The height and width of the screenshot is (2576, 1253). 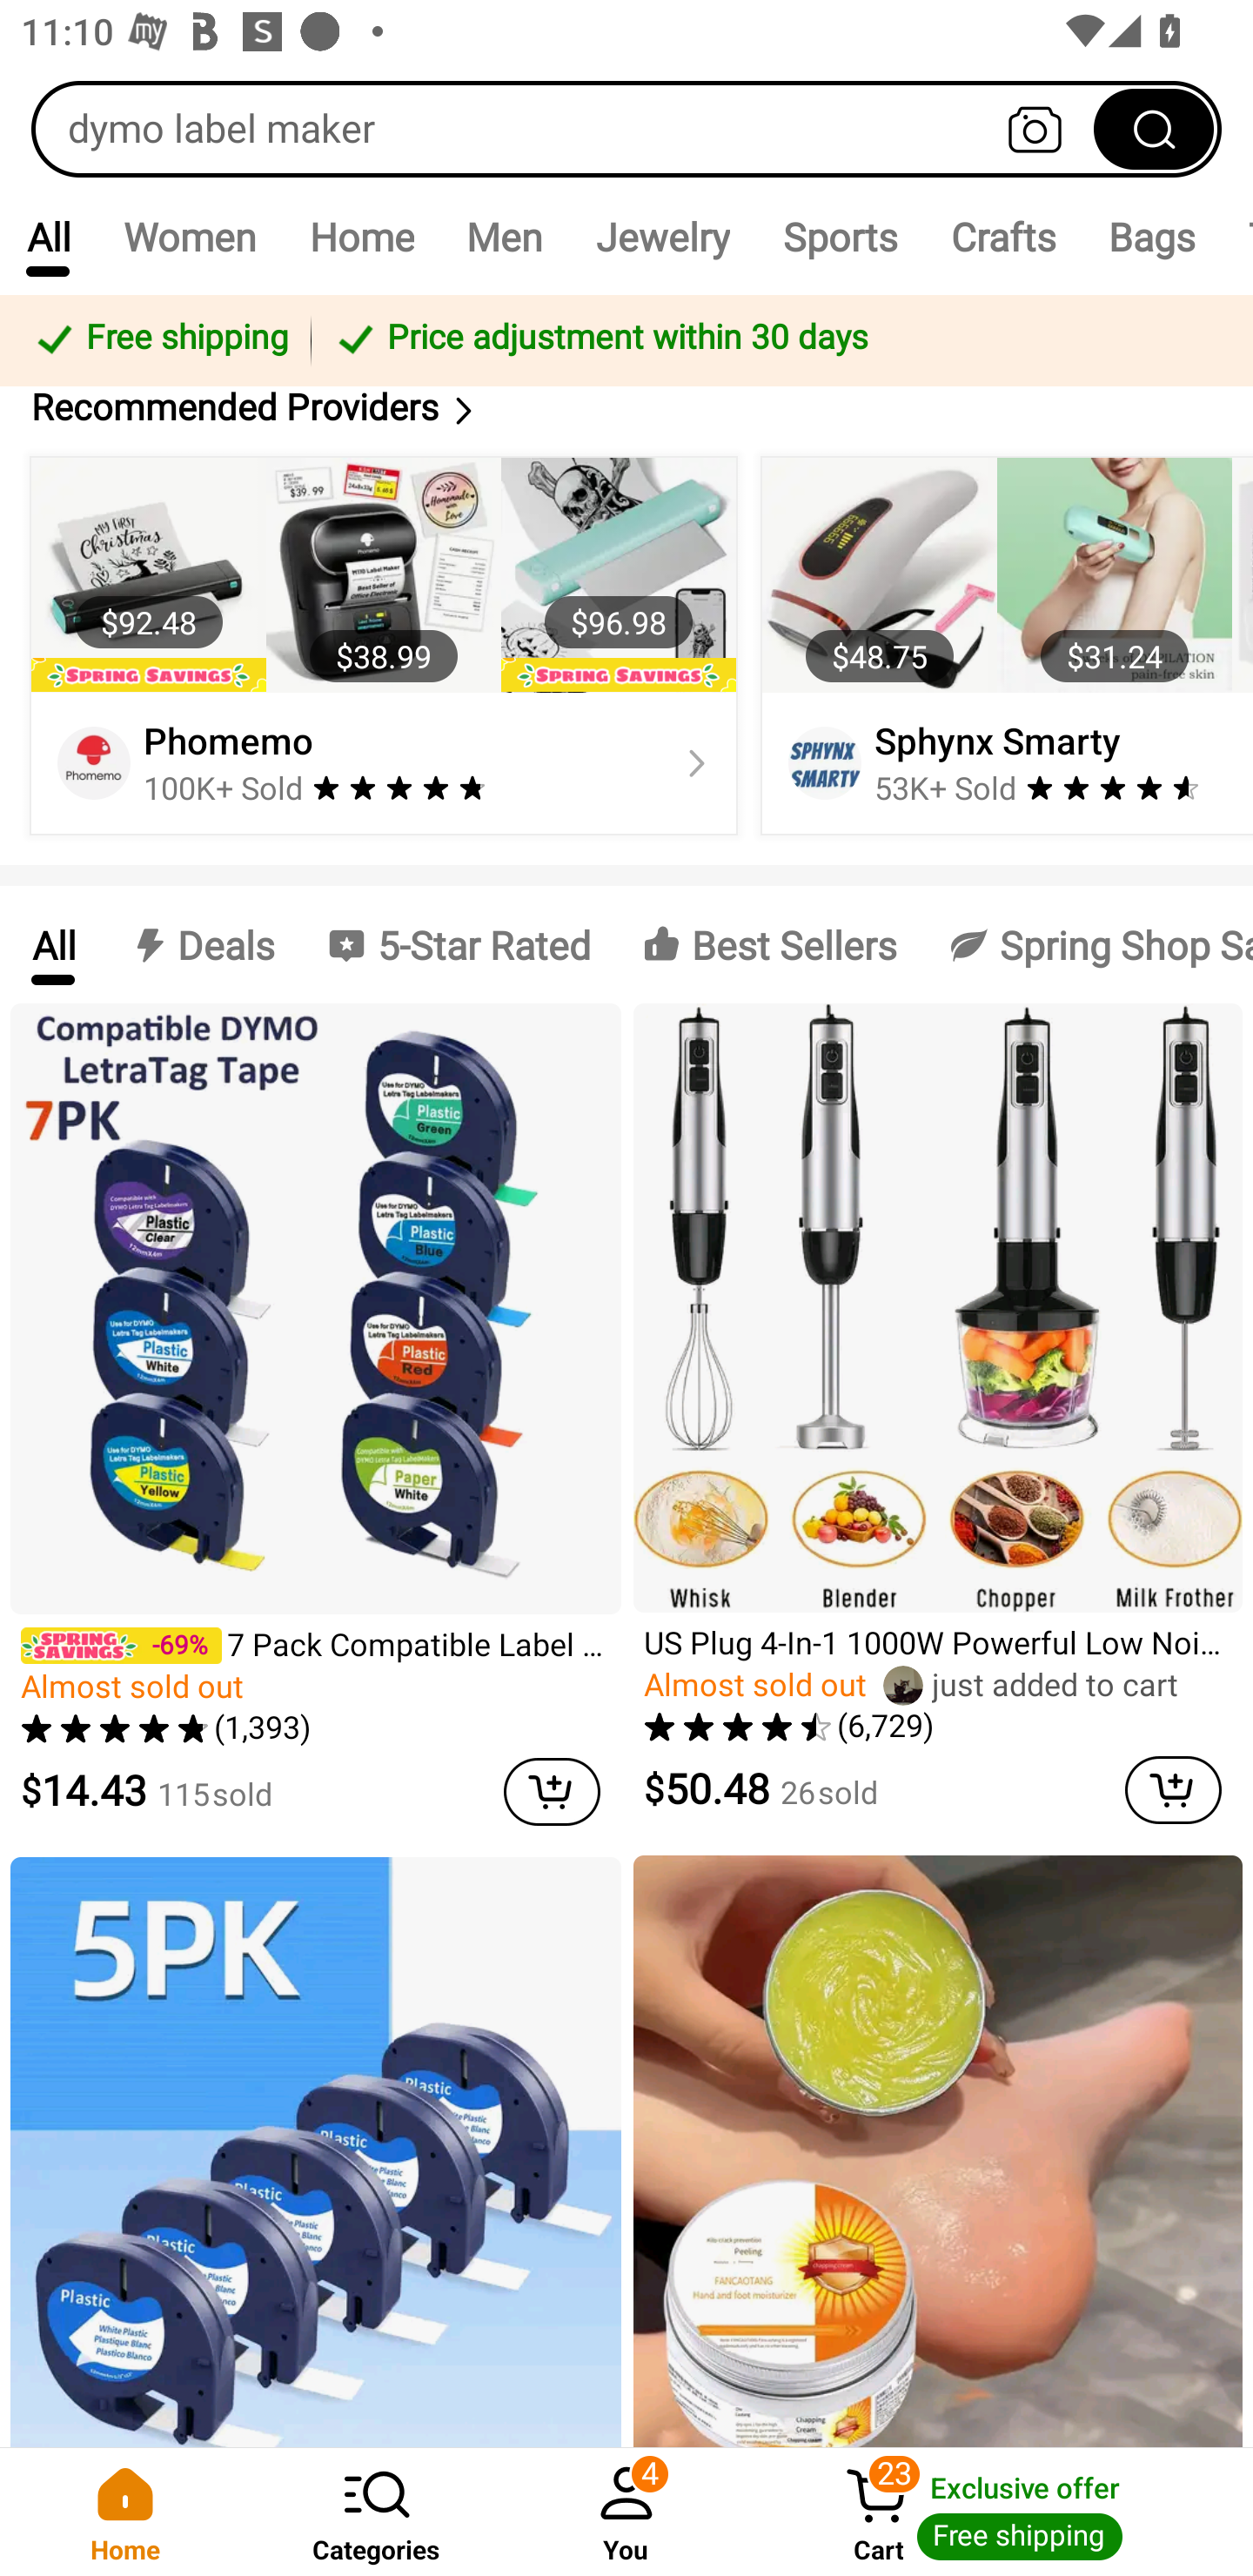 I want to click on Spring Shop Save Spring Shop Save Spring Shop Save, so click(x=1088, y=945).